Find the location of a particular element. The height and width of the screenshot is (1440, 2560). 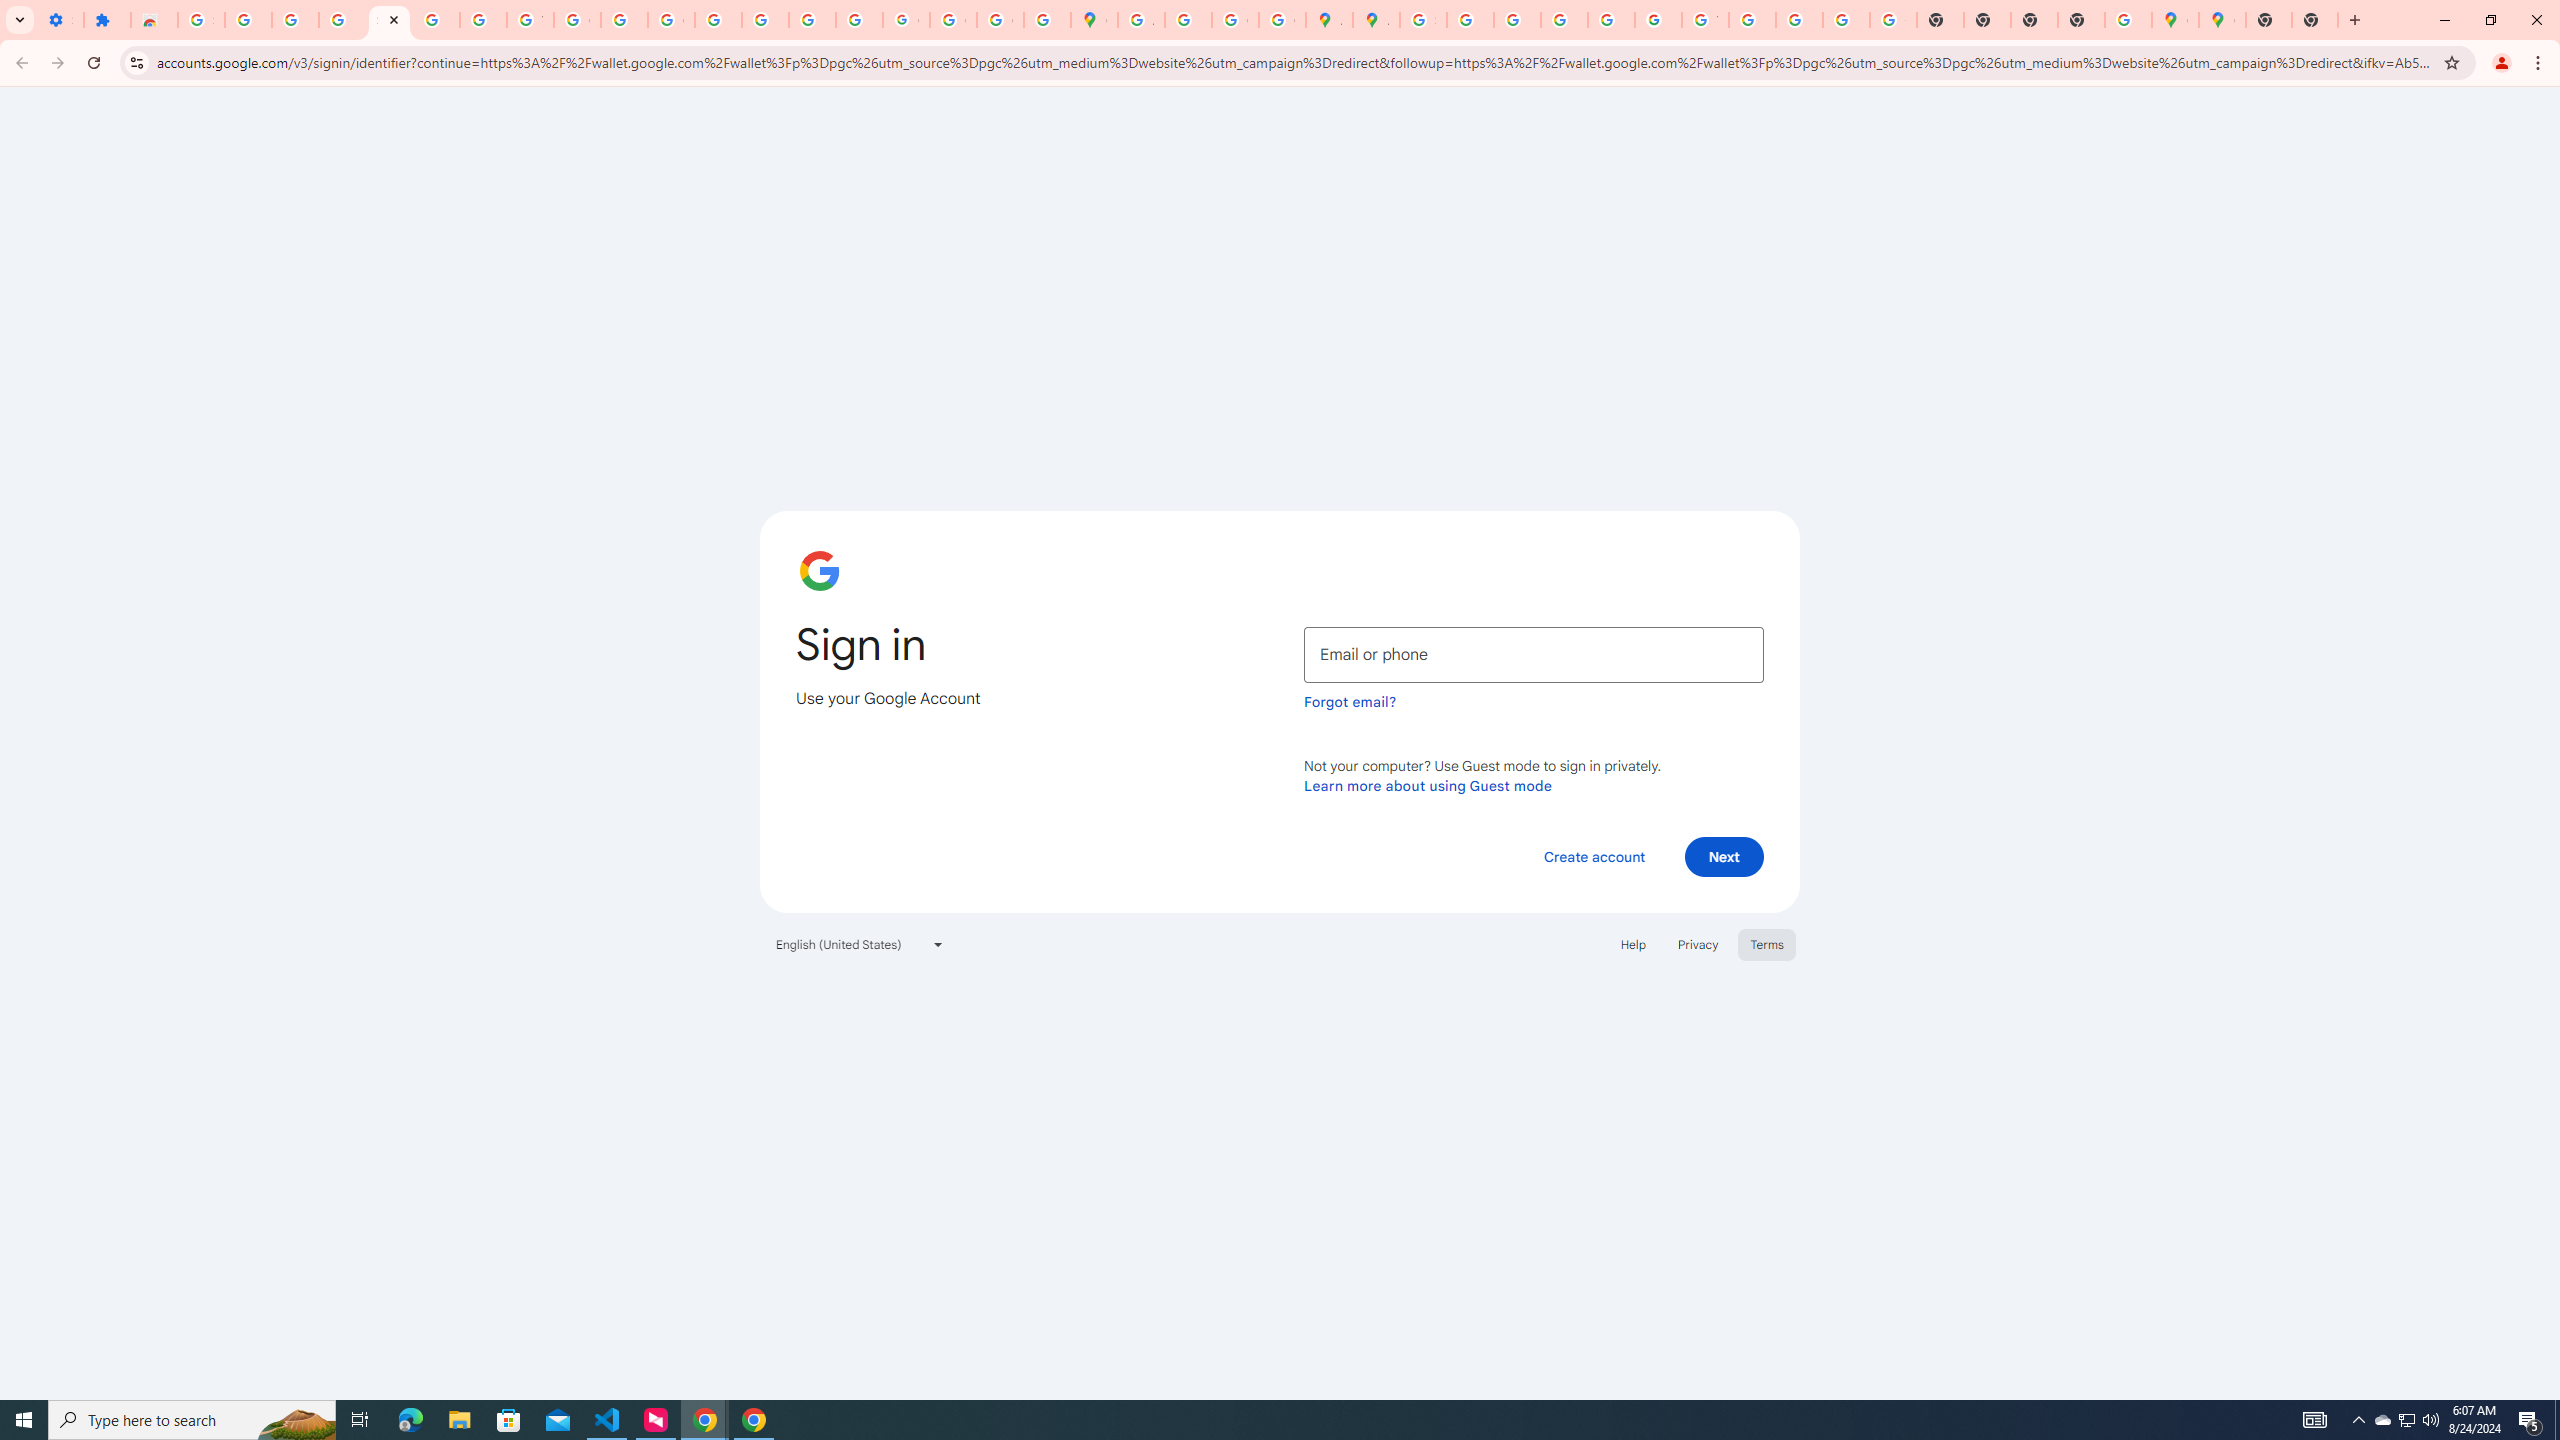

Sign in - Google Accounts is located at coordinates (388, 20).